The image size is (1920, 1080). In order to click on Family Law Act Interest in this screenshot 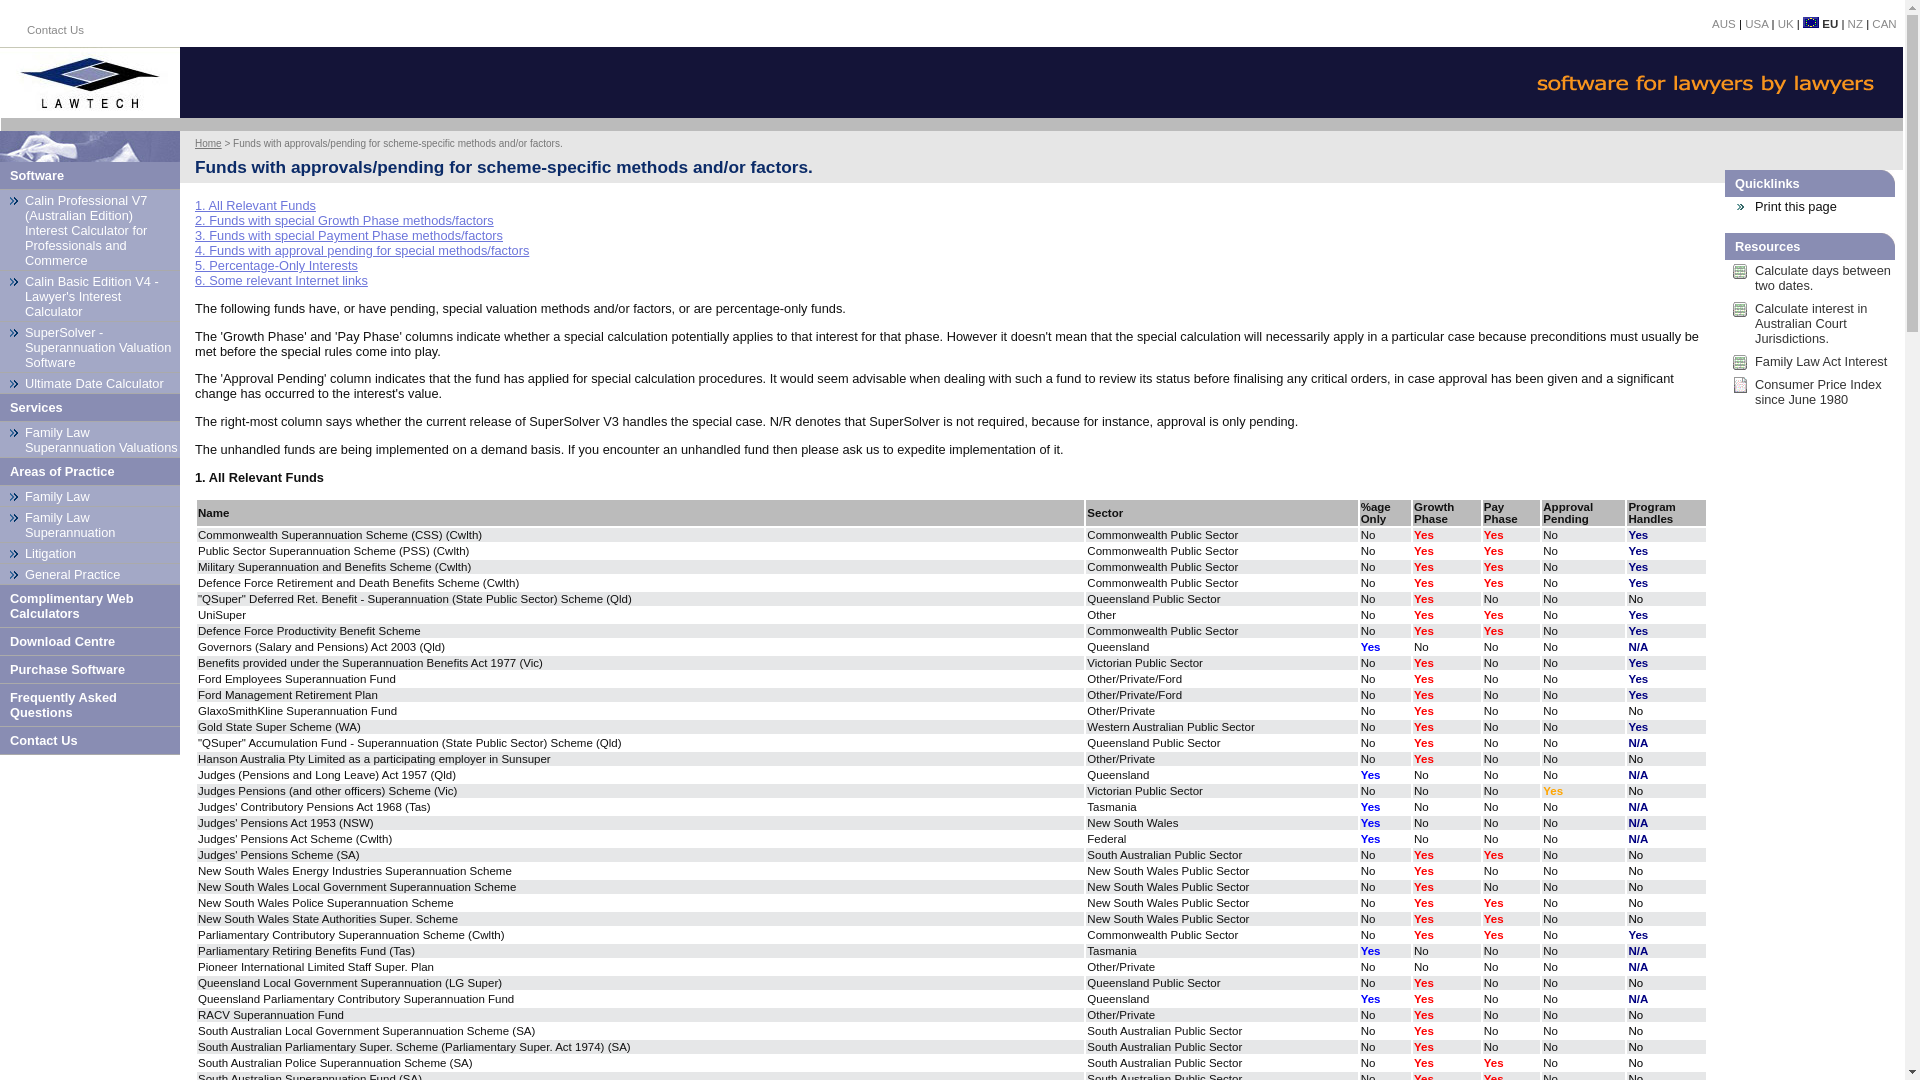, I will do `click(1810, 366)`.